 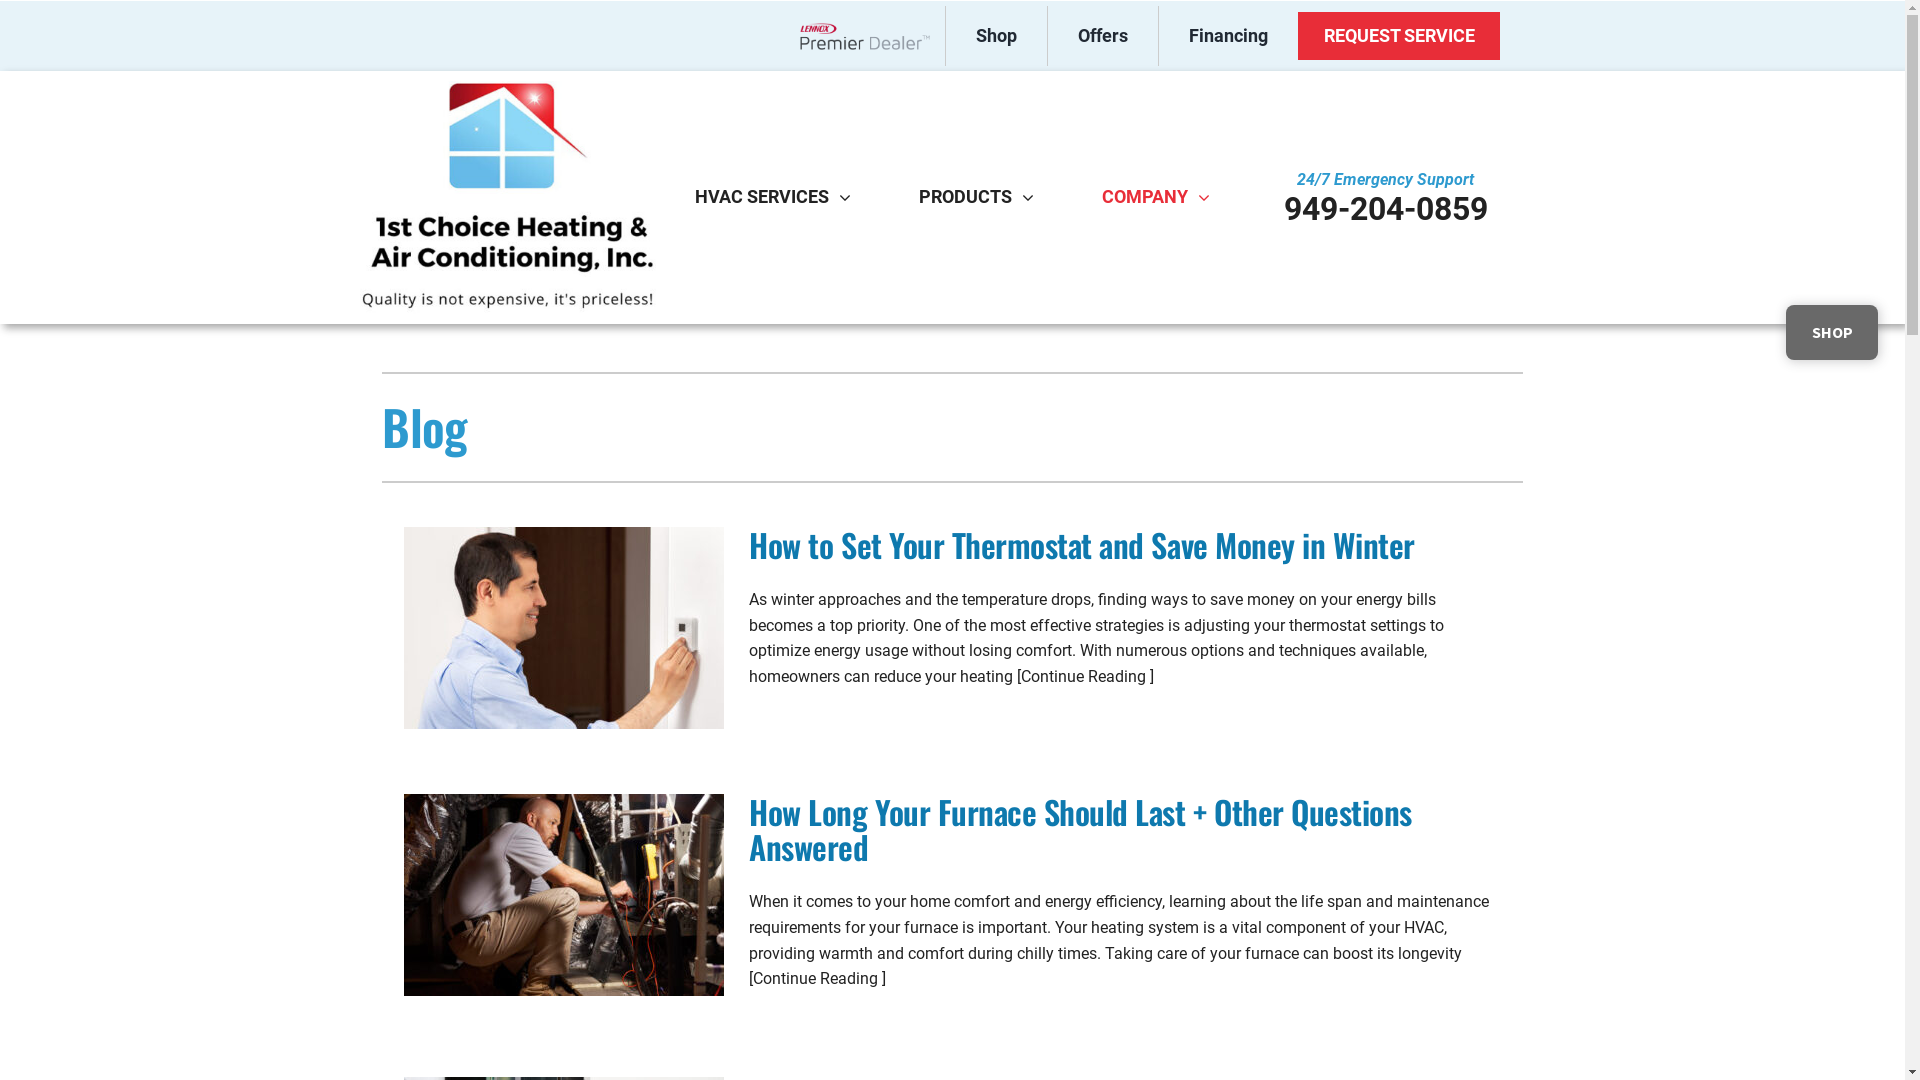 What do you see at coordinates (1145, 197) in the screenshot?
I see `COMPANY` at bounding box center [1145, 197].